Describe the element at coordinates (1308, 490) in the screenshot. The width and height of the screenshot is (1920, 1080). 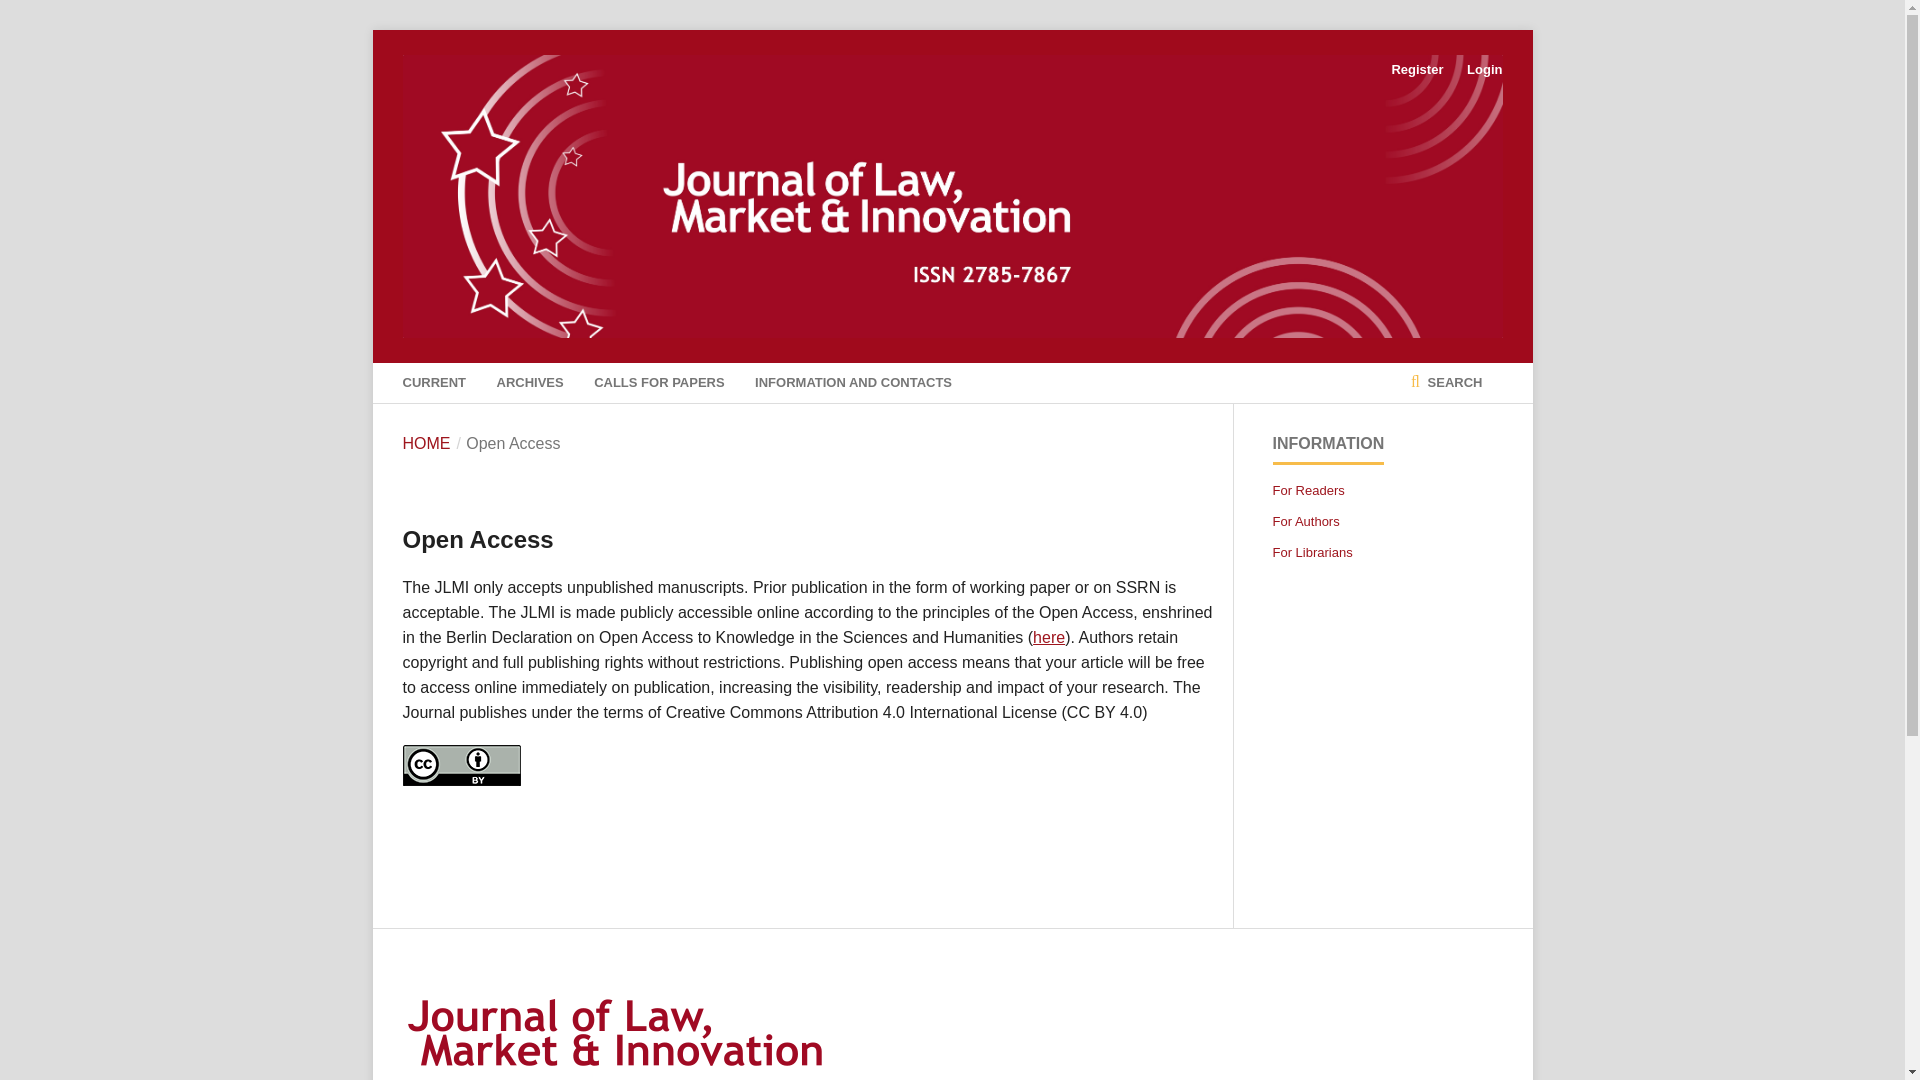
I see `For Readers` at that location.